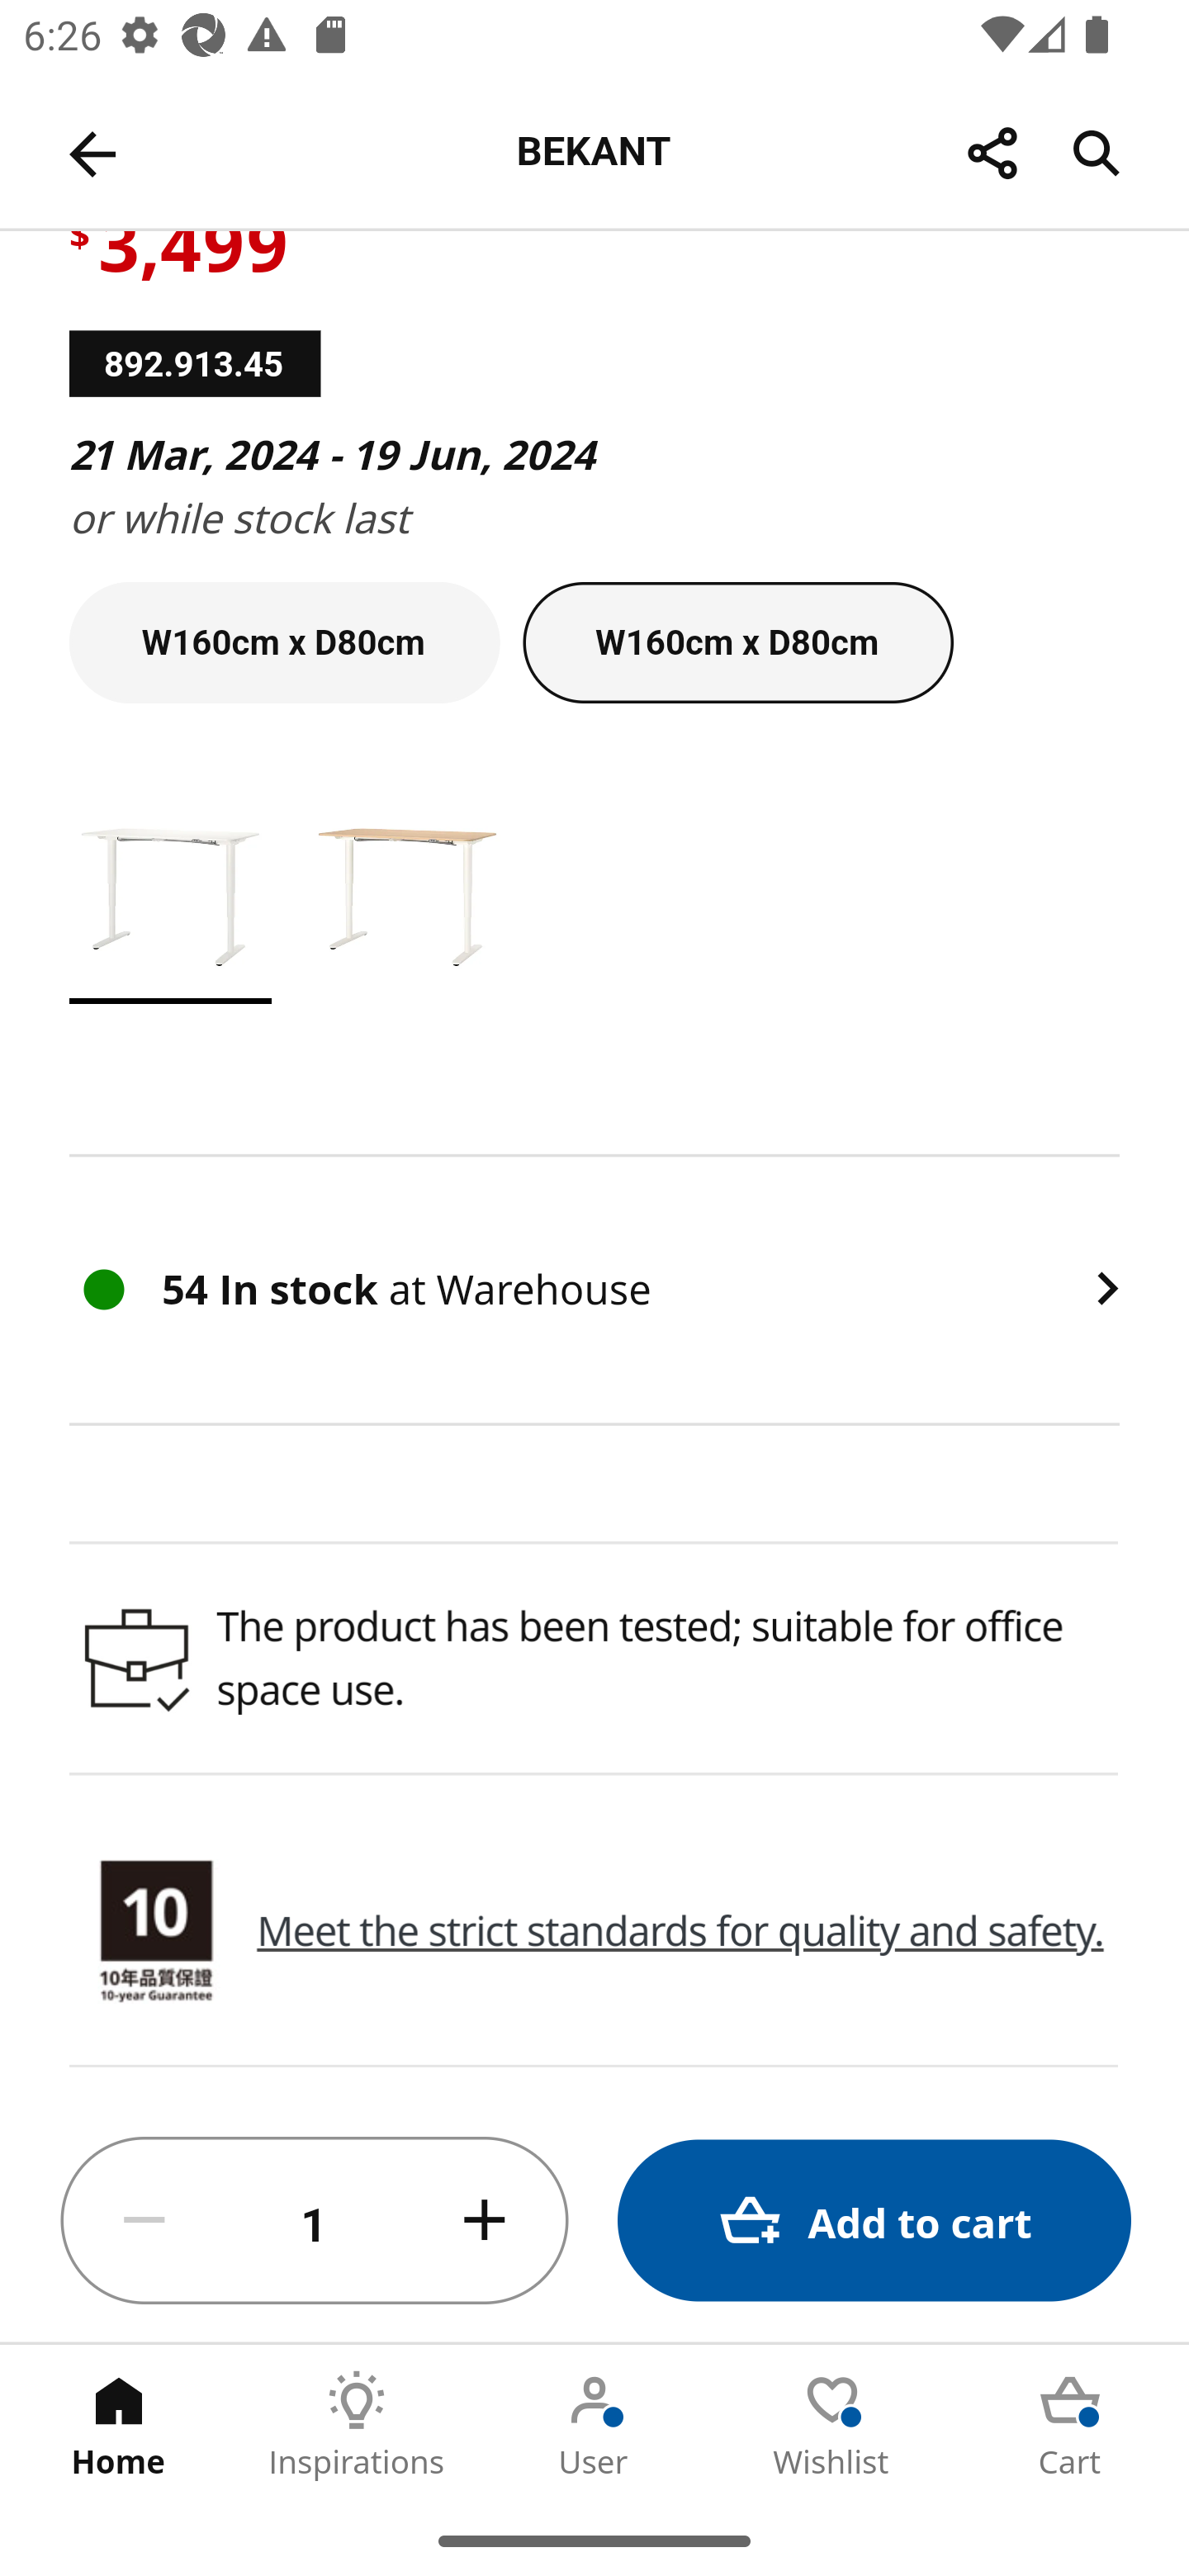 The width and height of the screenshot is (1189, 2576). Describe the element at coordinates (155, 1933) in the screenshot. I see `desk-table-storage-guarantee` at that location.